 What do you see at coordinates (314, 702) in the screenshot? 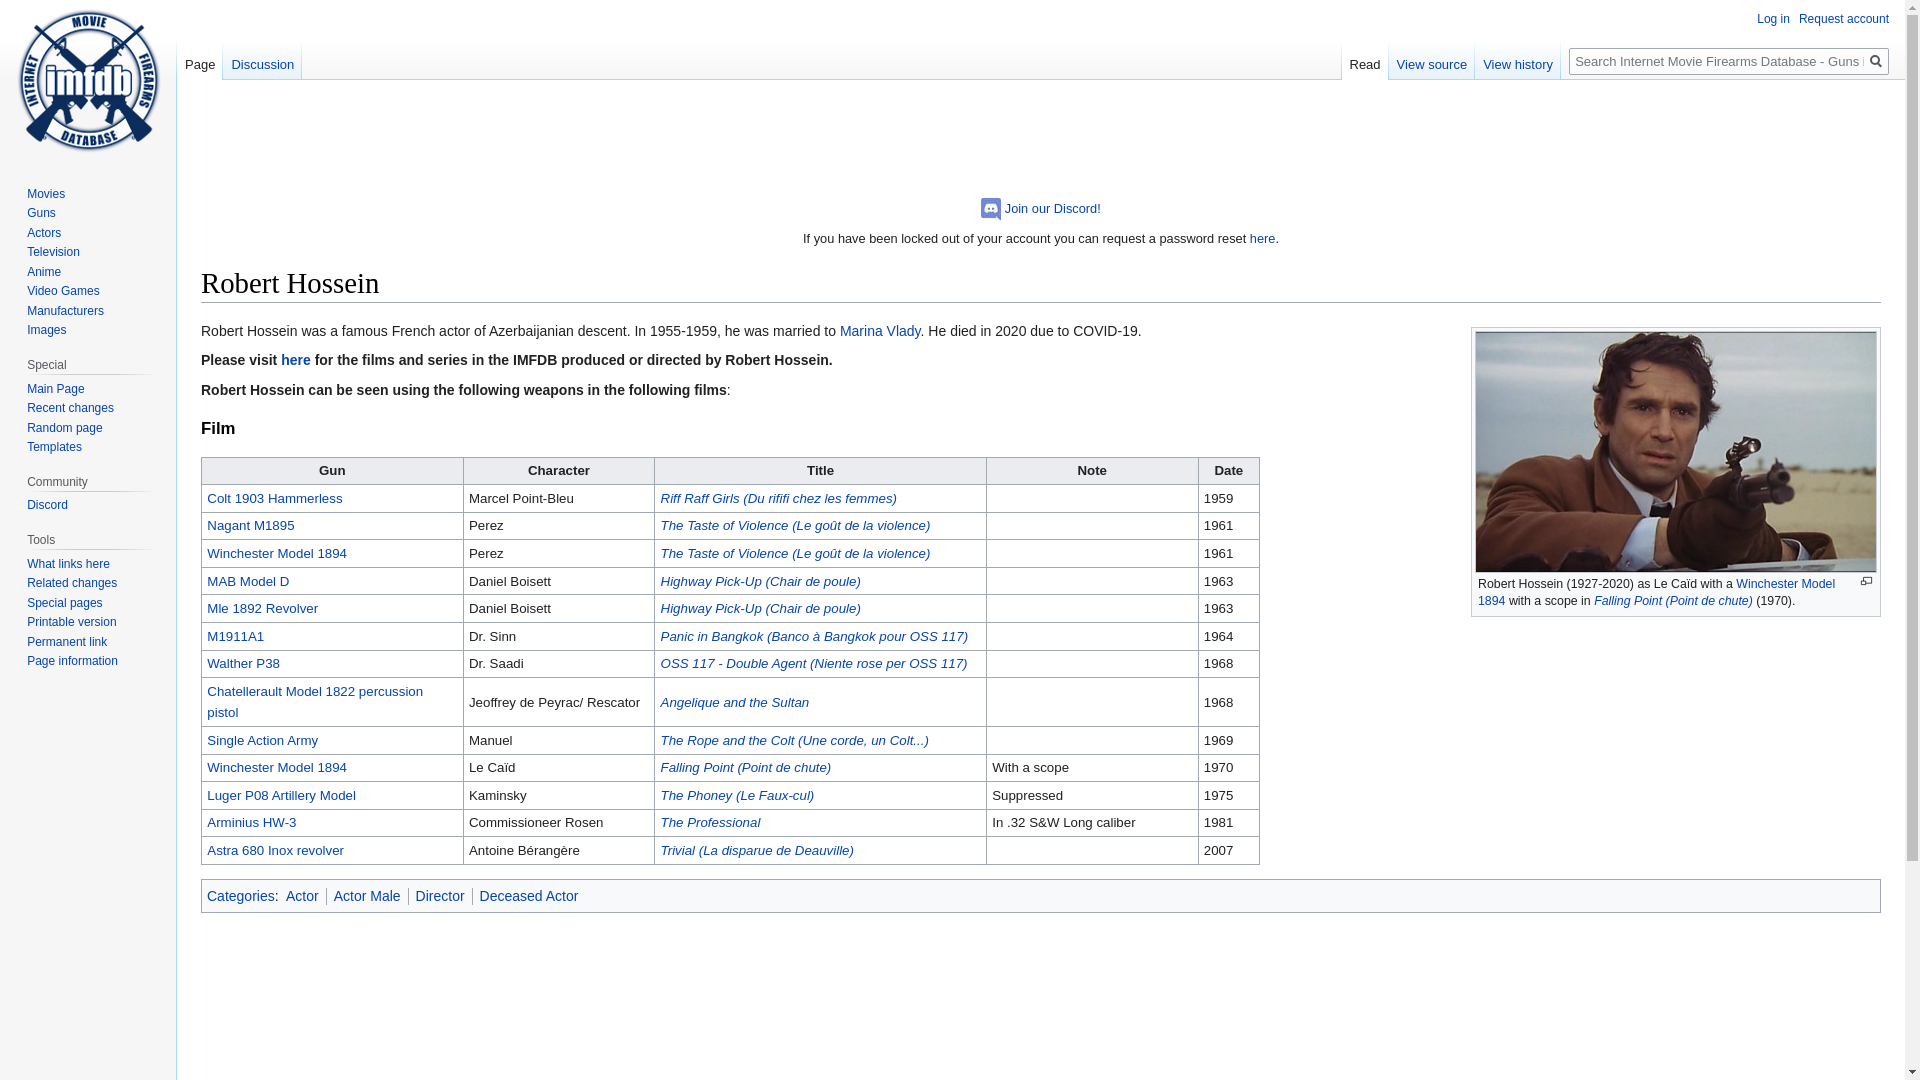
I see `Chatellerault Model 1822 percussion pistol` at bounding box center [314, 702].